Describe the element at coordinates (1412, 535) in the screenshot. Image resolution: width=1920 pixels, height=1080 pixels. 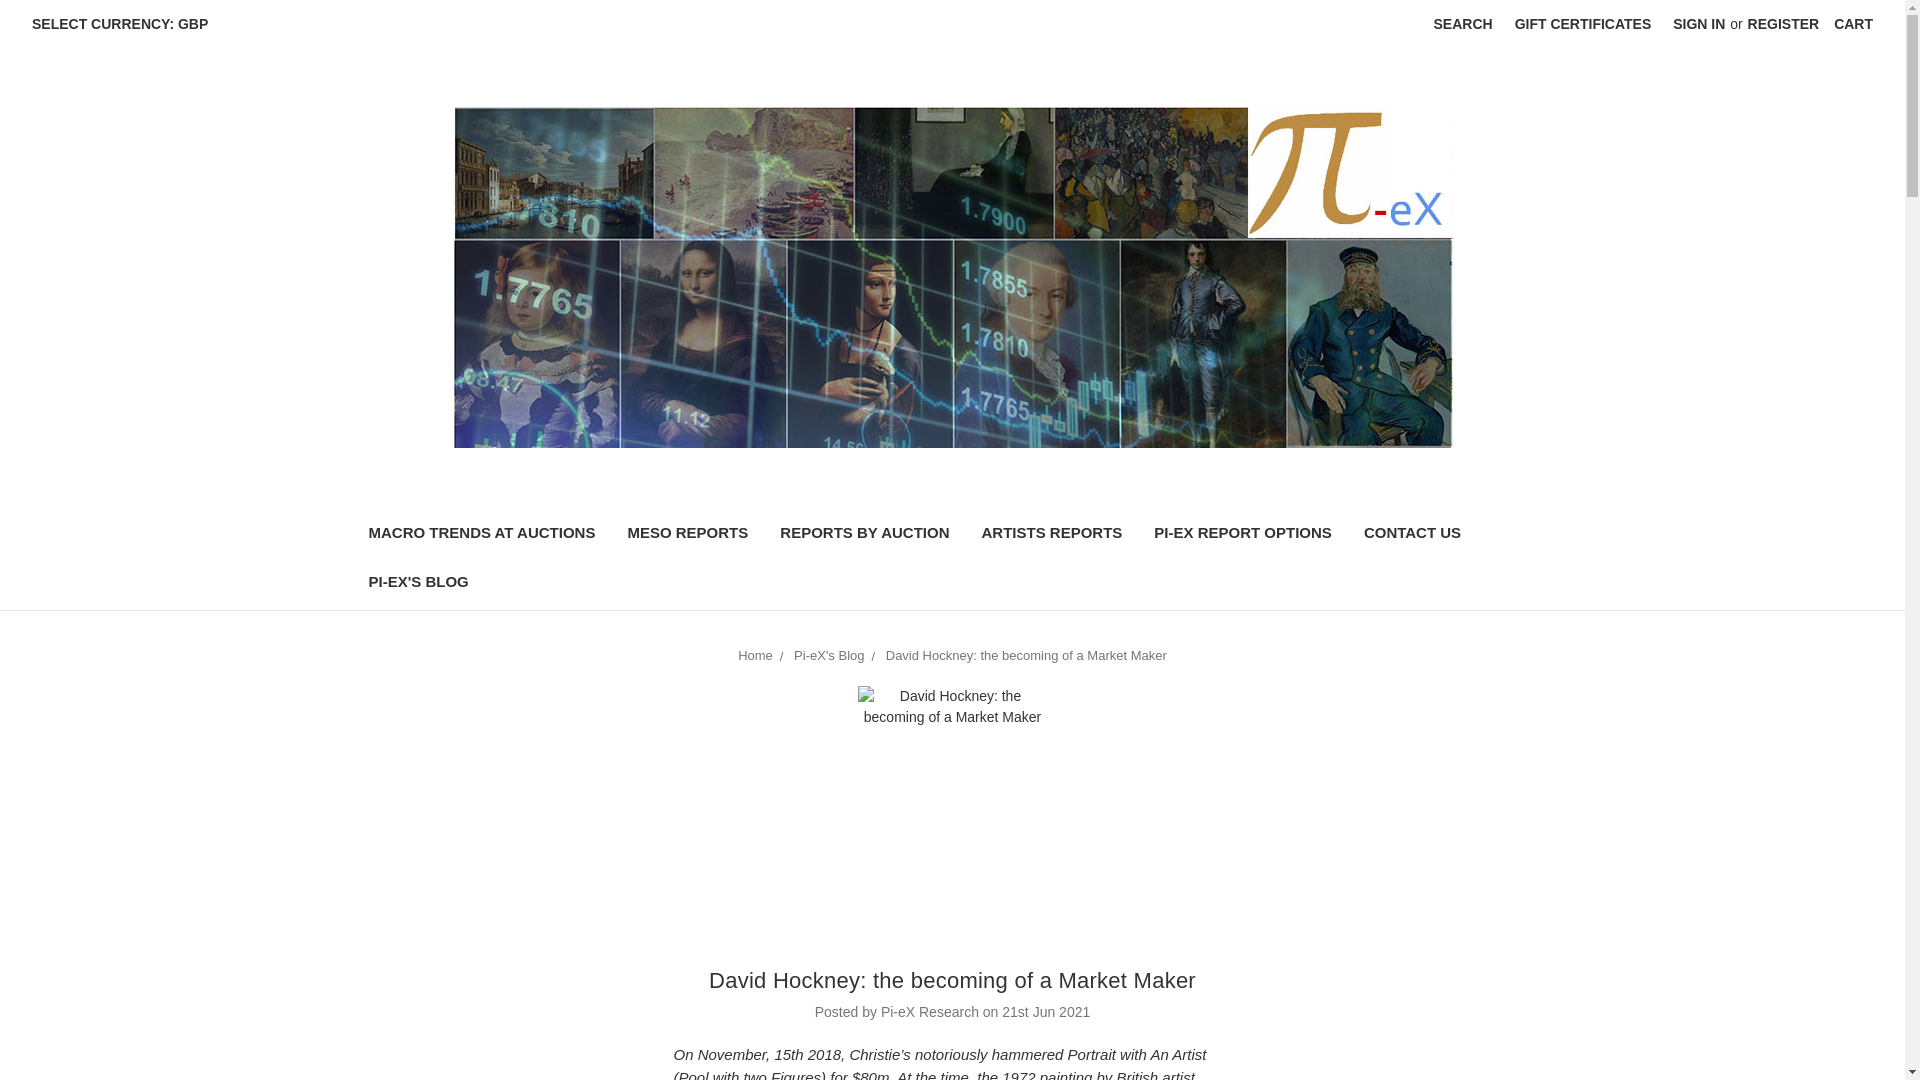
I see `CONTACT US` at that location.